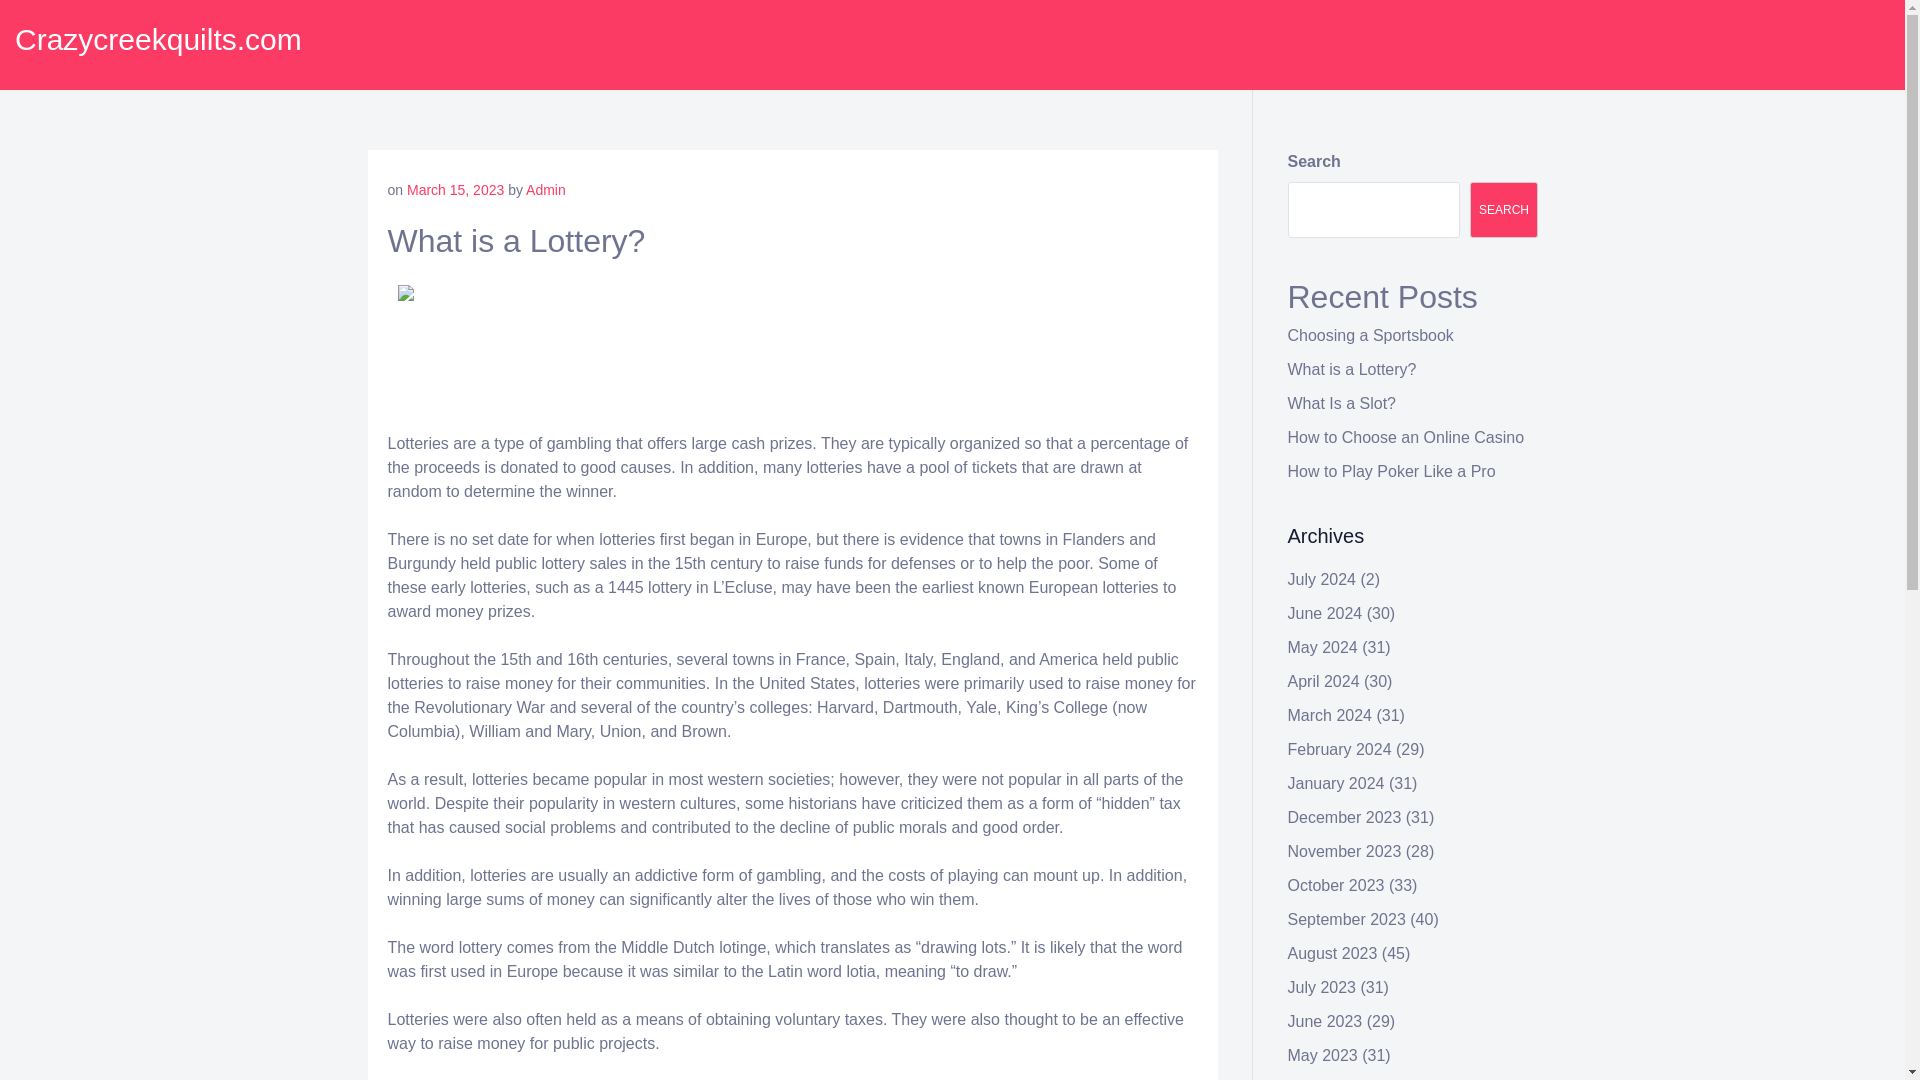  What do you see at coordinates (1392, 471) in the screenshot?
I see `How to Play Poker Like a Pro` at bounding box center [1392, 471].